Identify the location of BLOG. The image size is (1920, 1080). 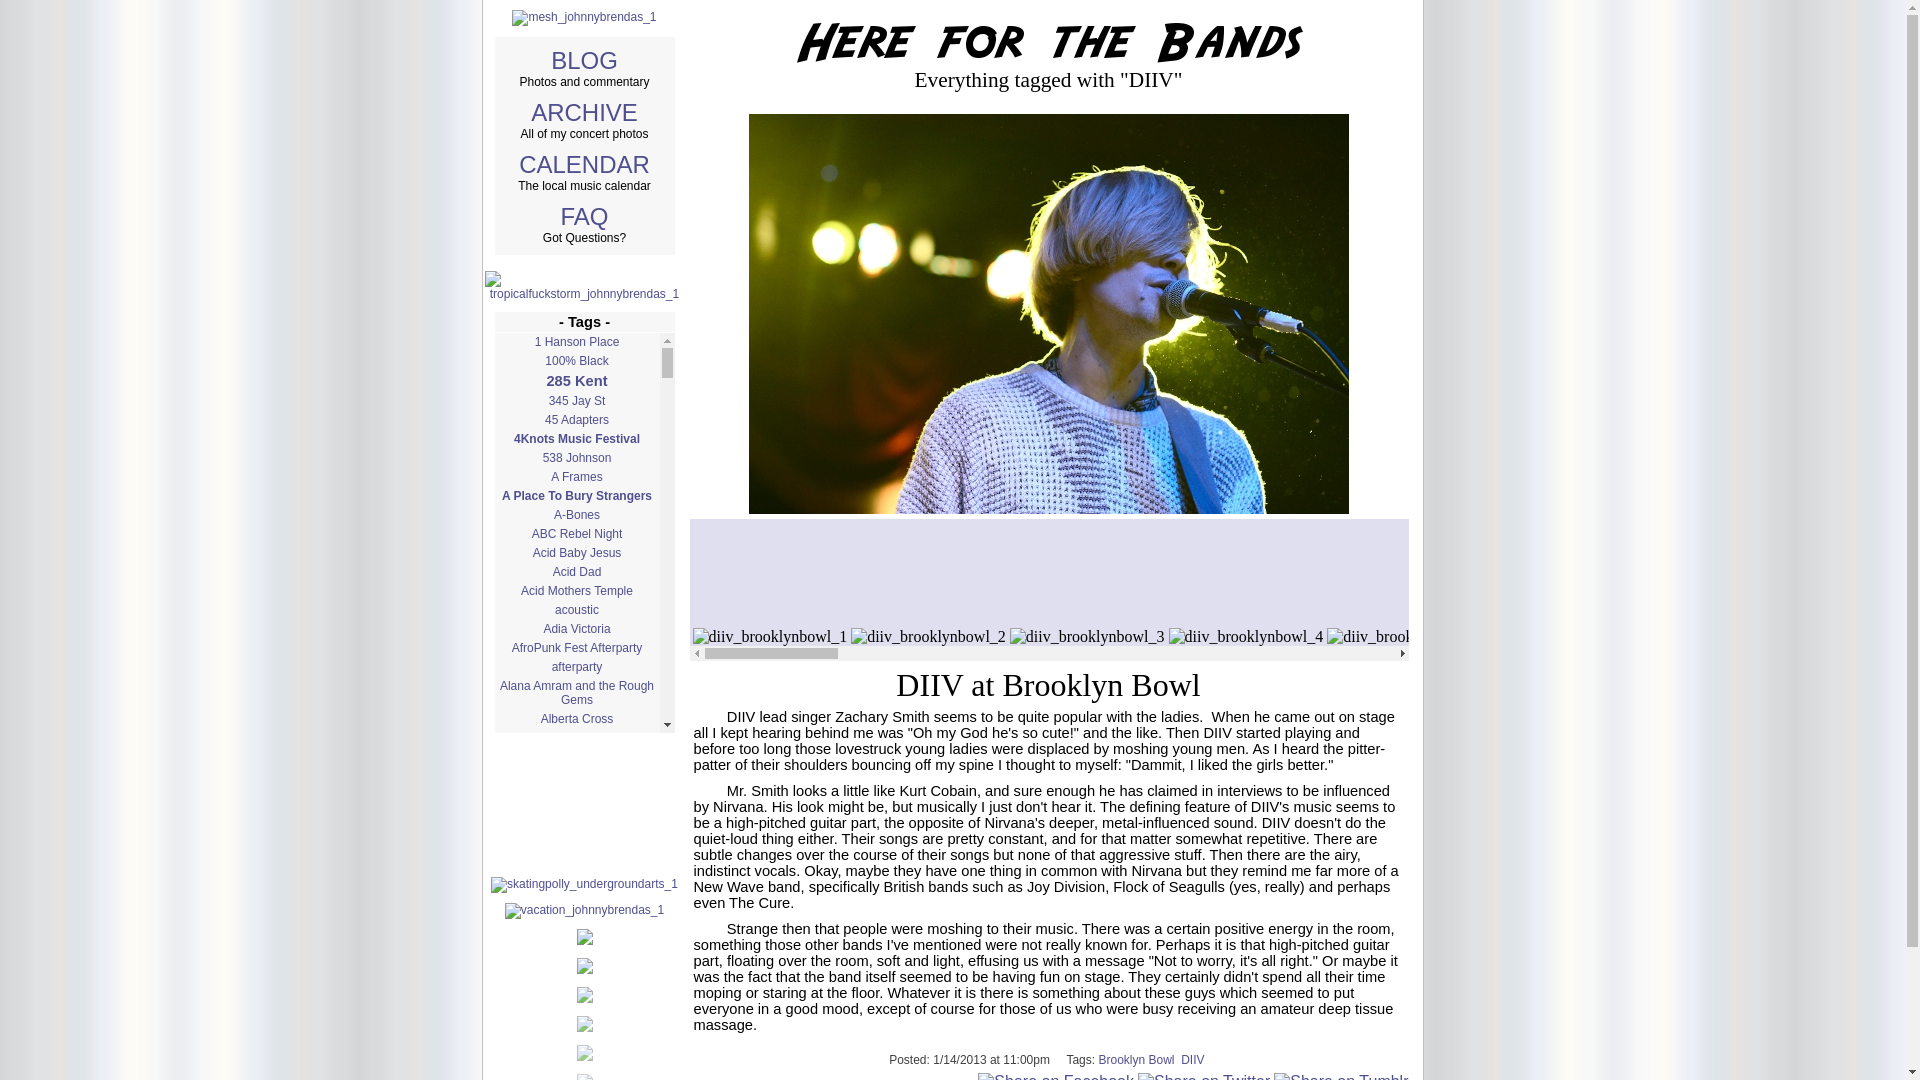
(584, 60).